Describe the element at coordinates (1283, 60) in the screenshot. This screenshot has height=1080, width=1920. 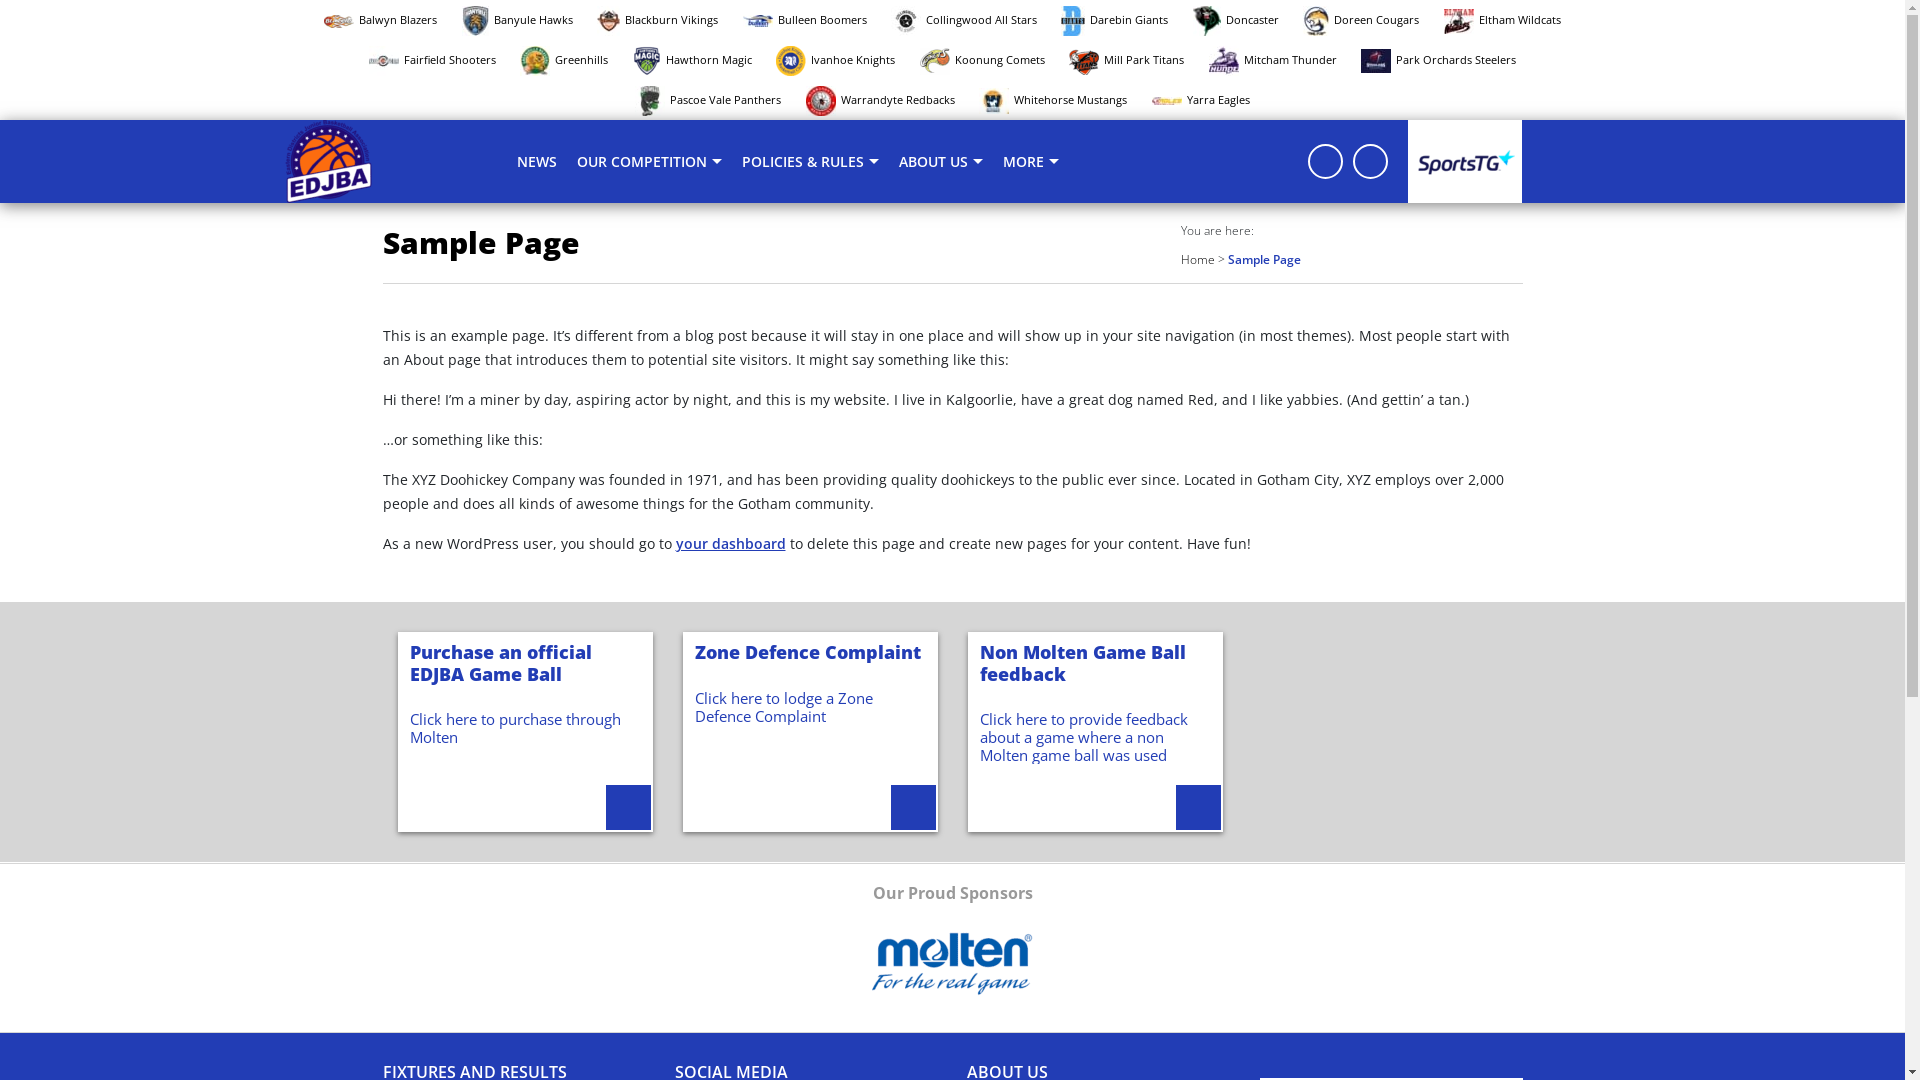
I see `Mitcham Thunder` at that location.